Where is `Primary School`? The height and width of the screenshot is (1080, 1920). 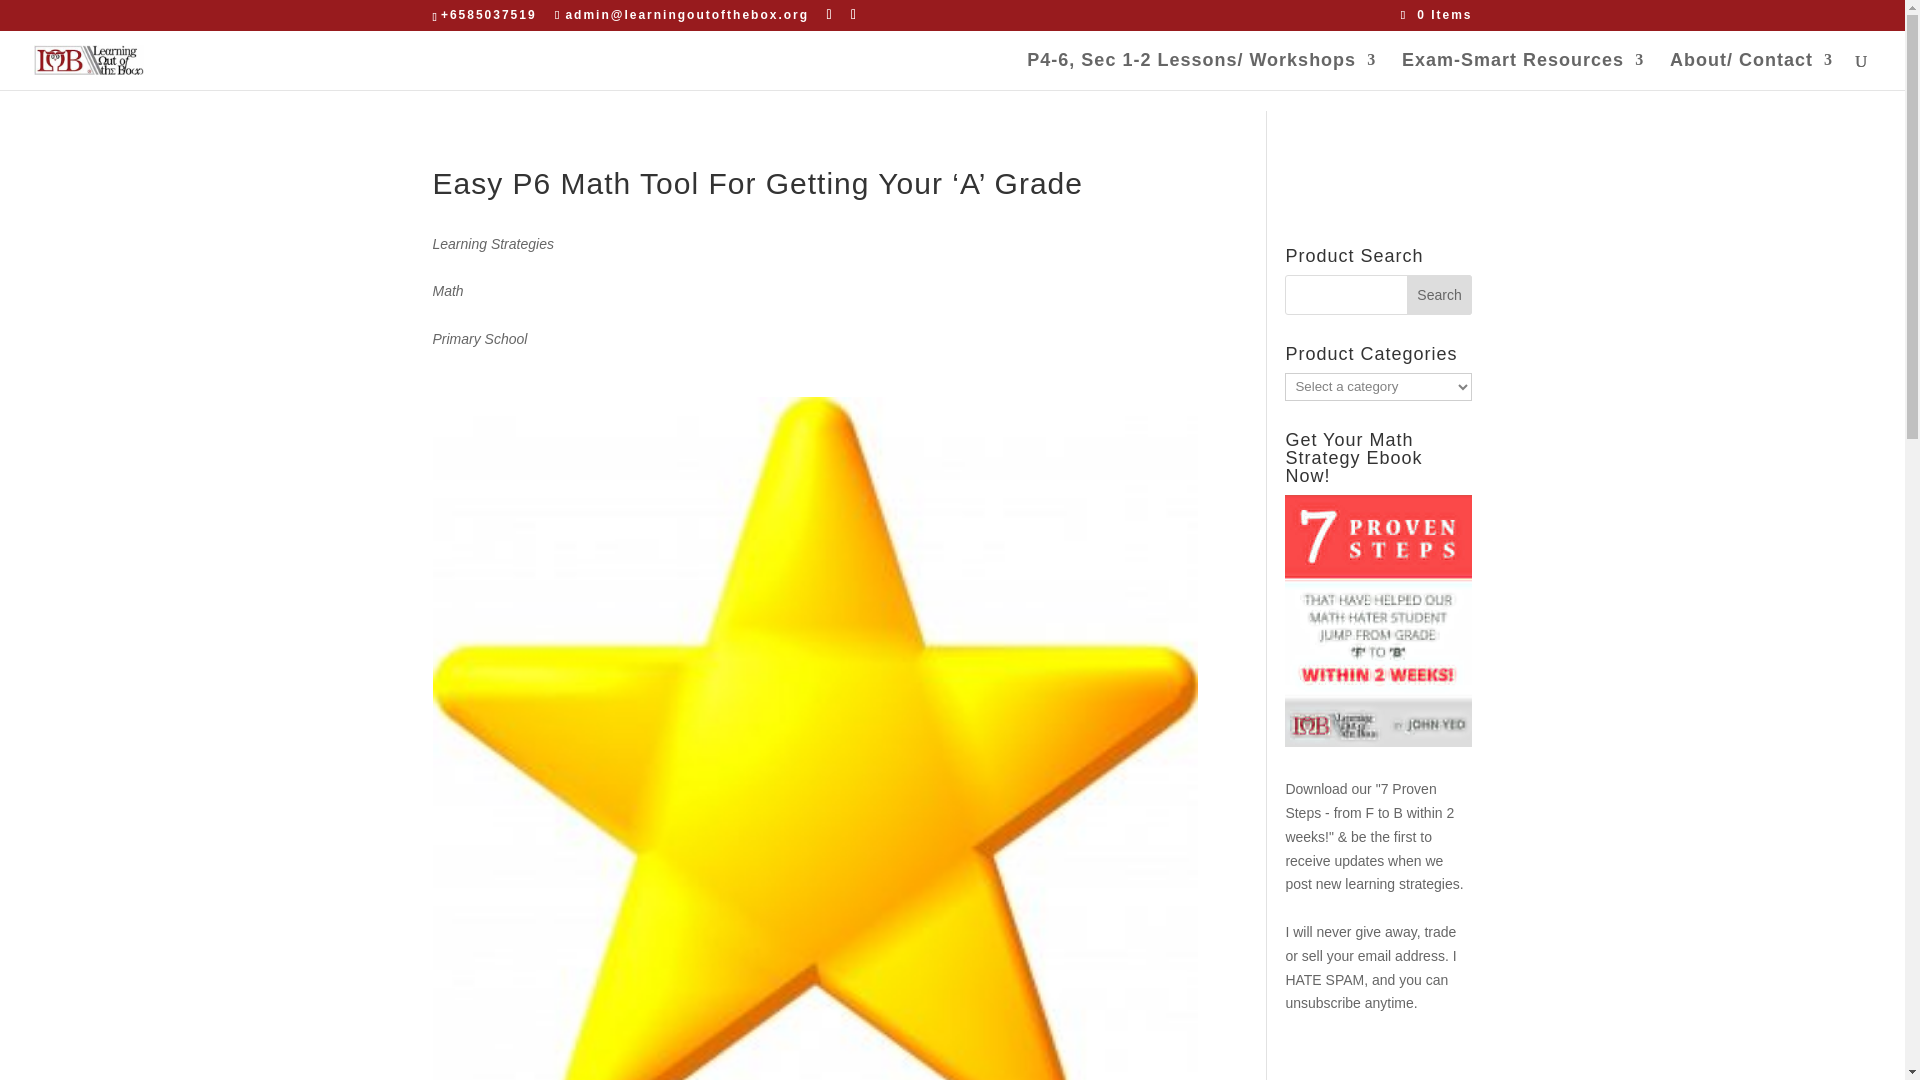
Primary School is located at coordinates (815, 340).